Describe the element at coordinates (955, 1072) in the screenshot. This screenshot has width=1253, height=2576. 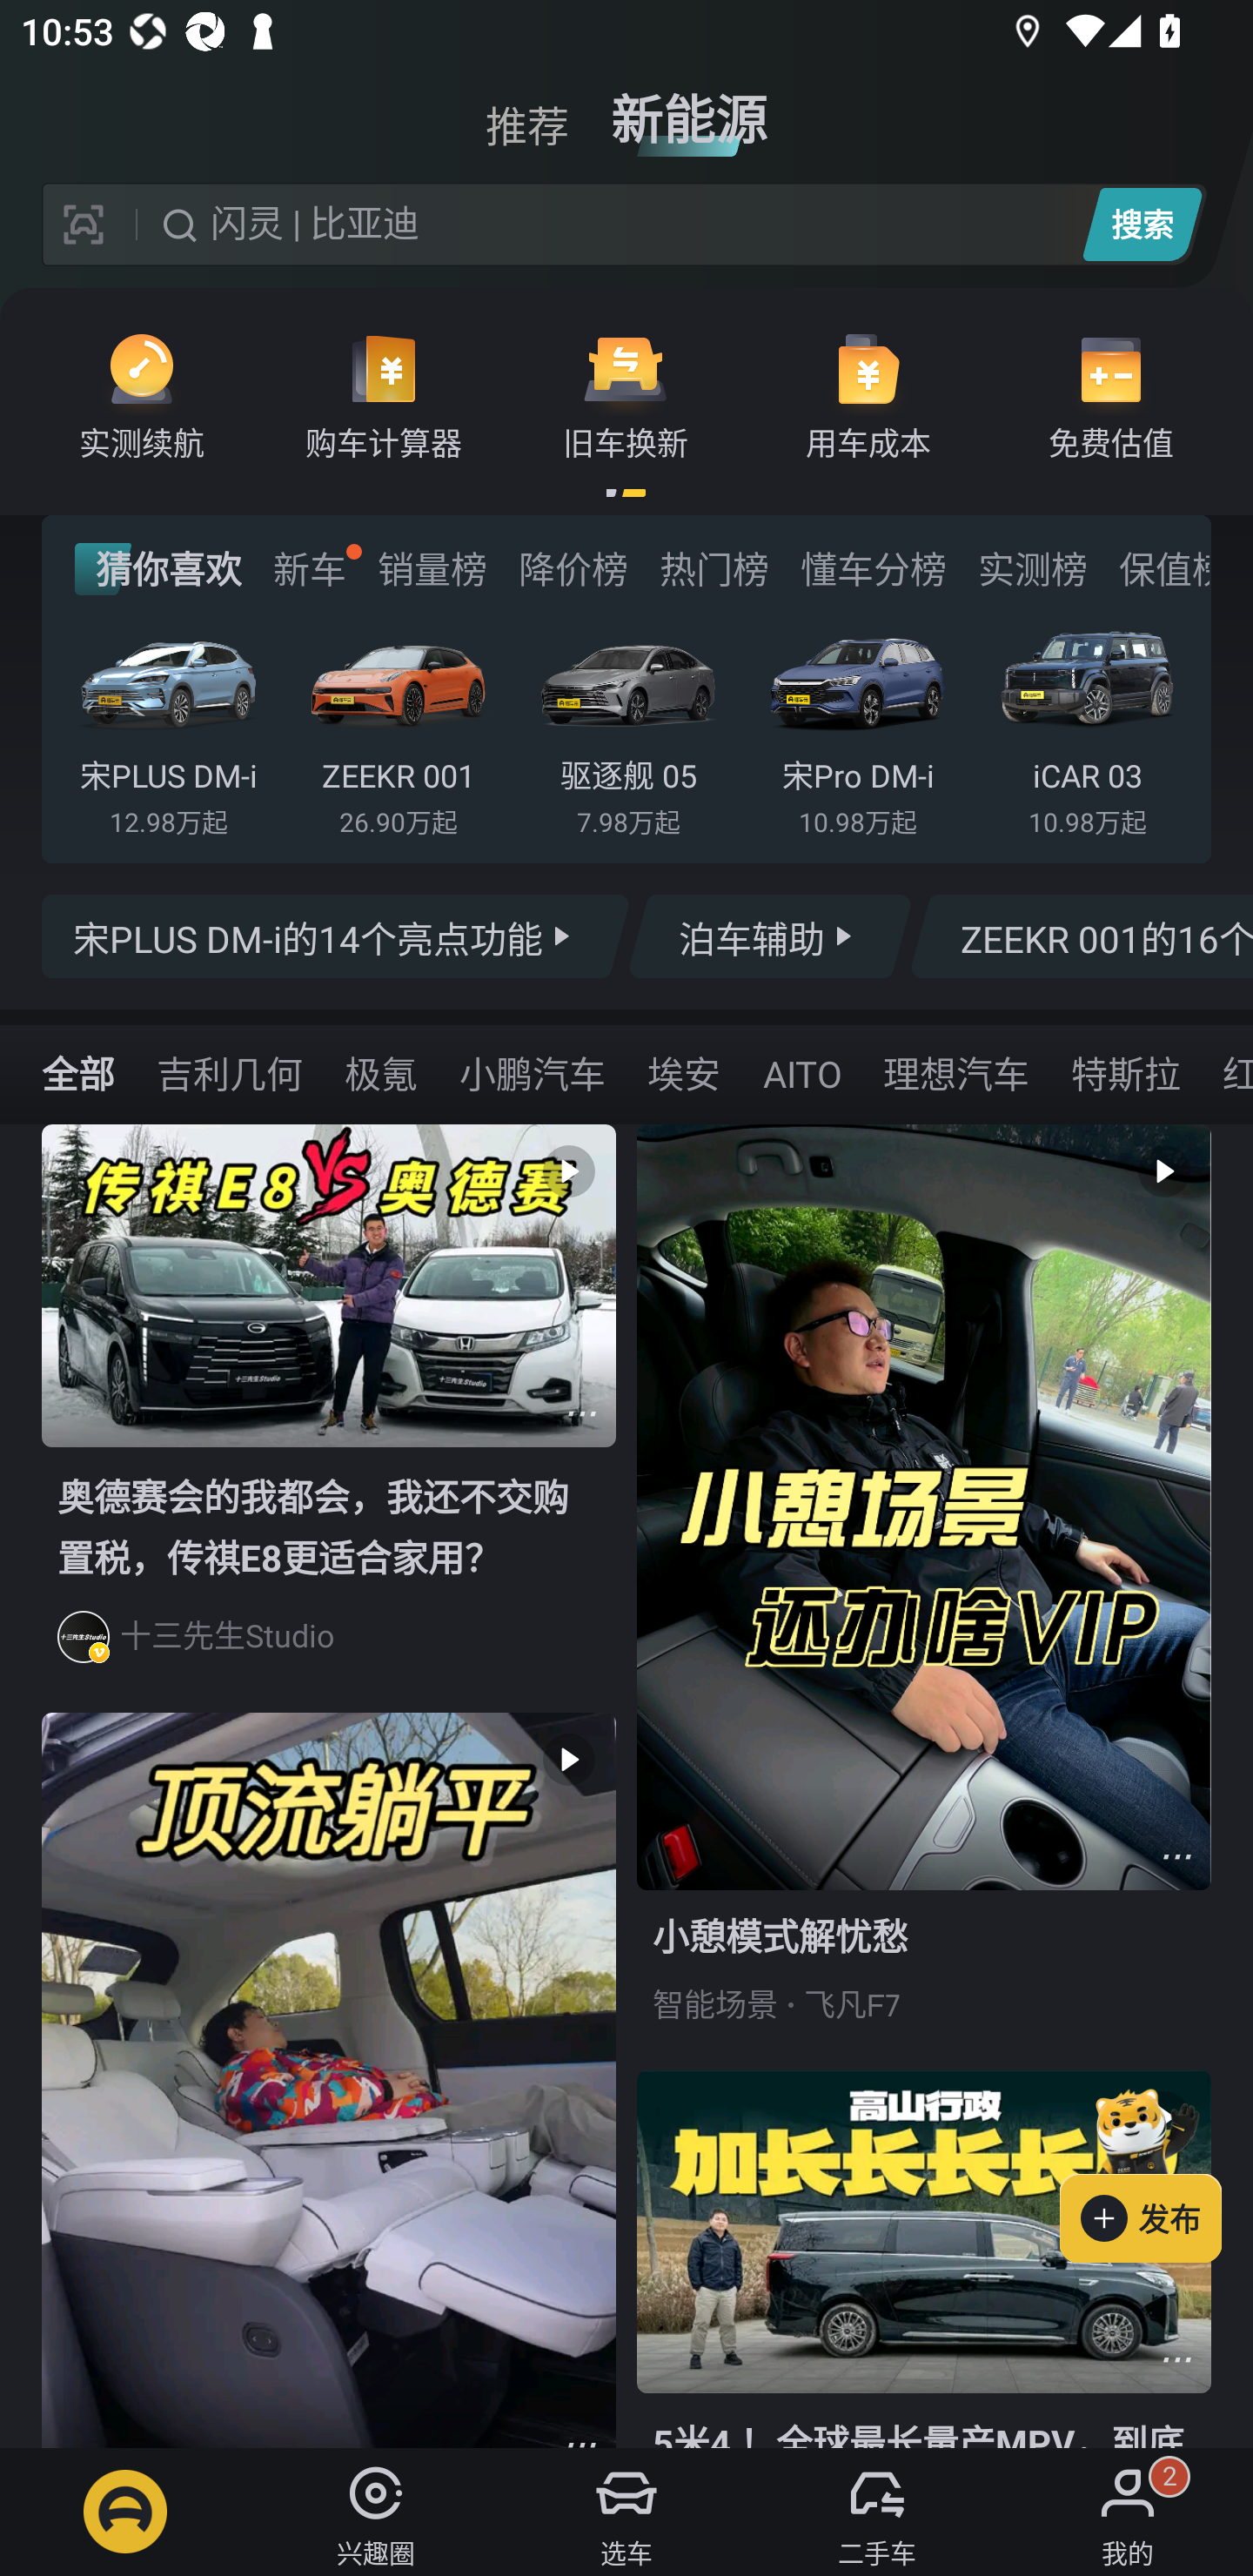
I see `理想汽车` at that location.